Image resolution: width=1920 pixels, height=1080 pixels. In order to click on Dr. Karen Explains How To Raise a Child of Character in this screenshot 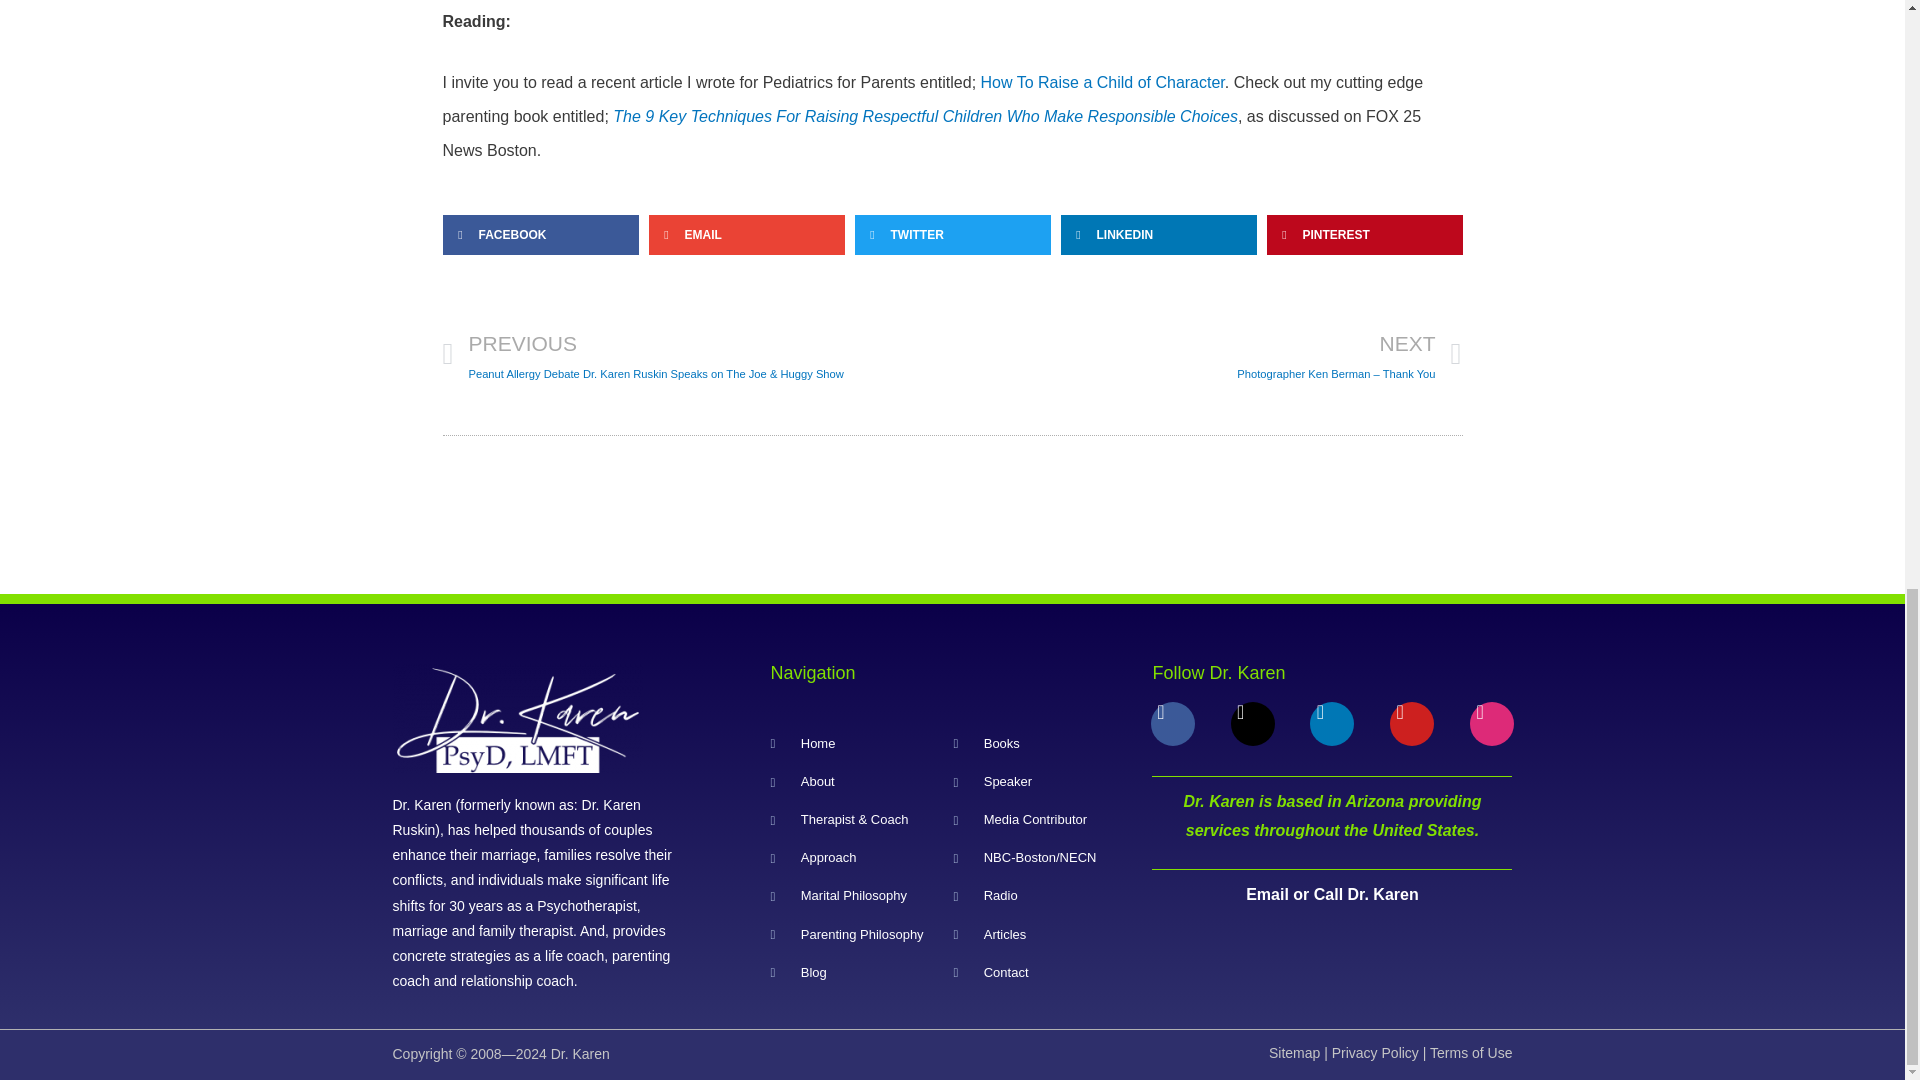, I will do `click(1102, 82)`.